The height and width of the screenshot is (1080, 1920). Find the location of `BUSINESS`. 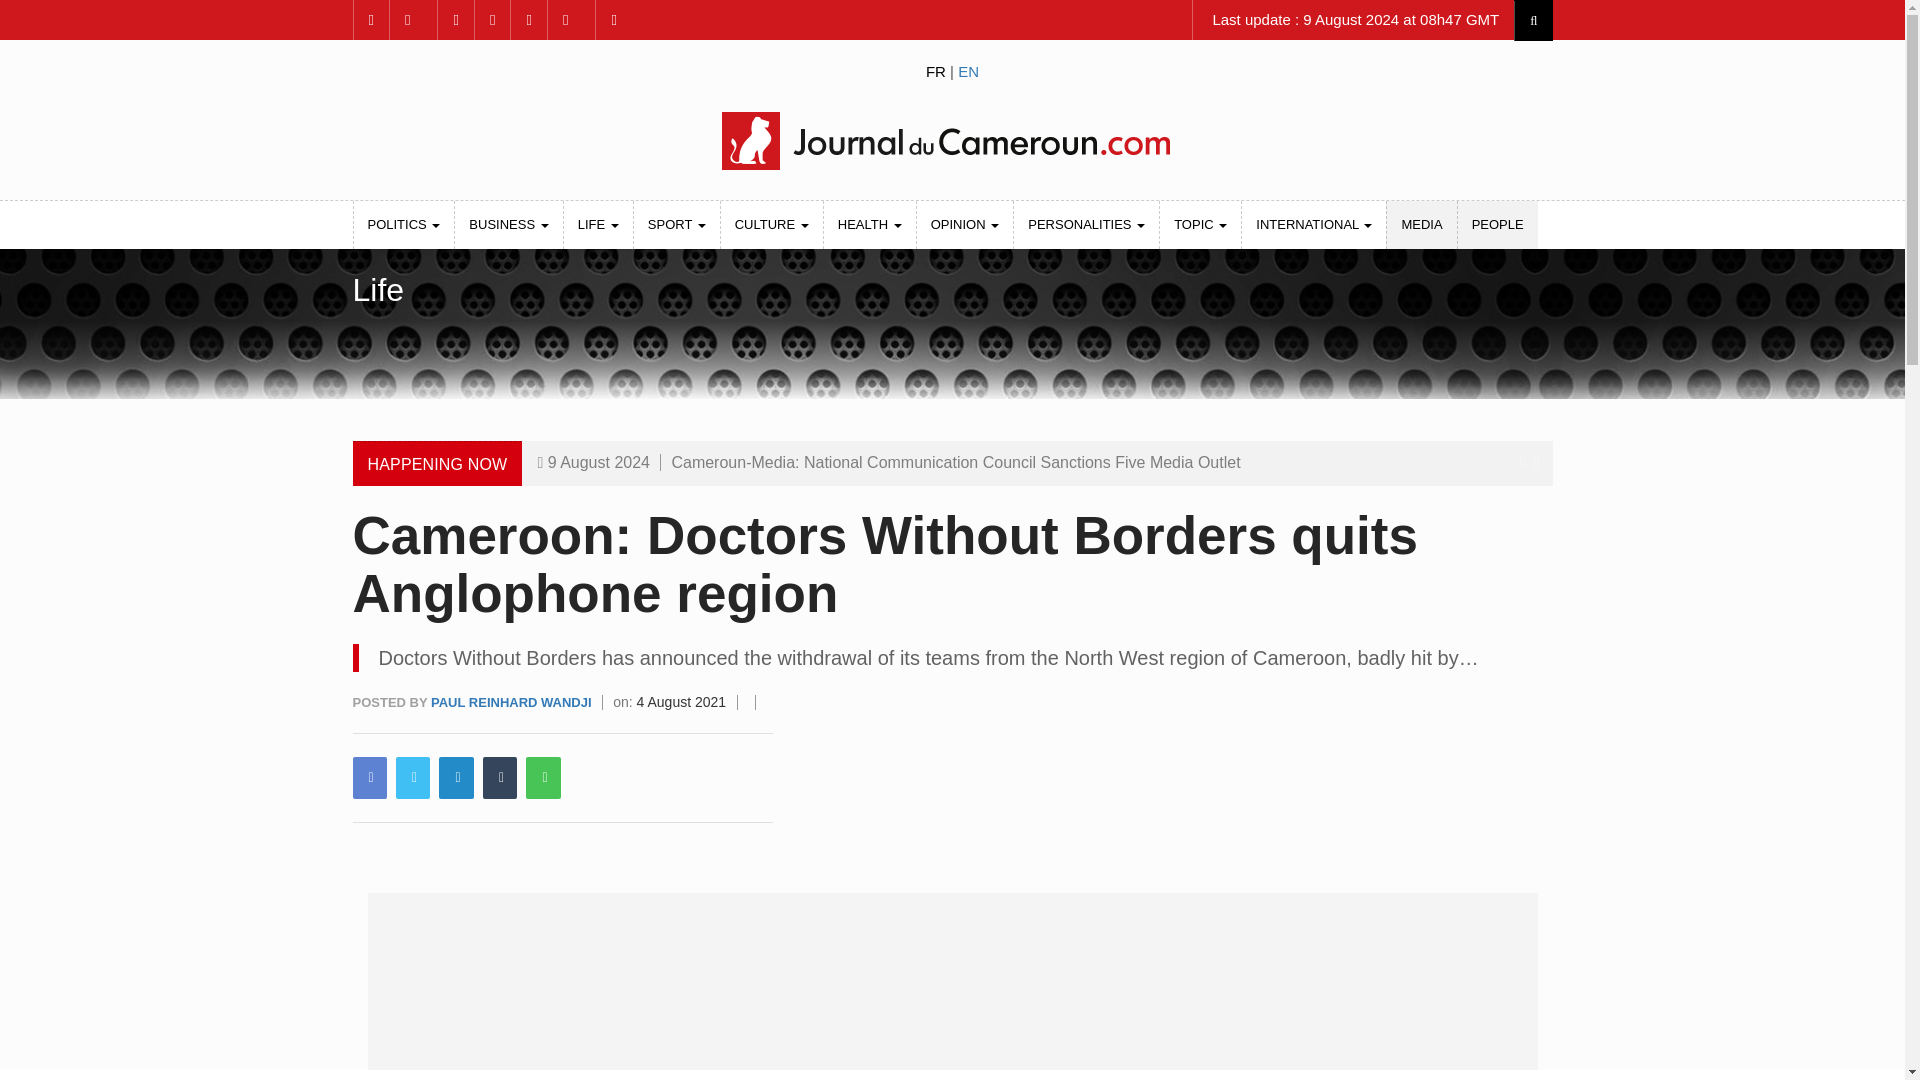

BUSINESS is located at coordinates (508, 224).